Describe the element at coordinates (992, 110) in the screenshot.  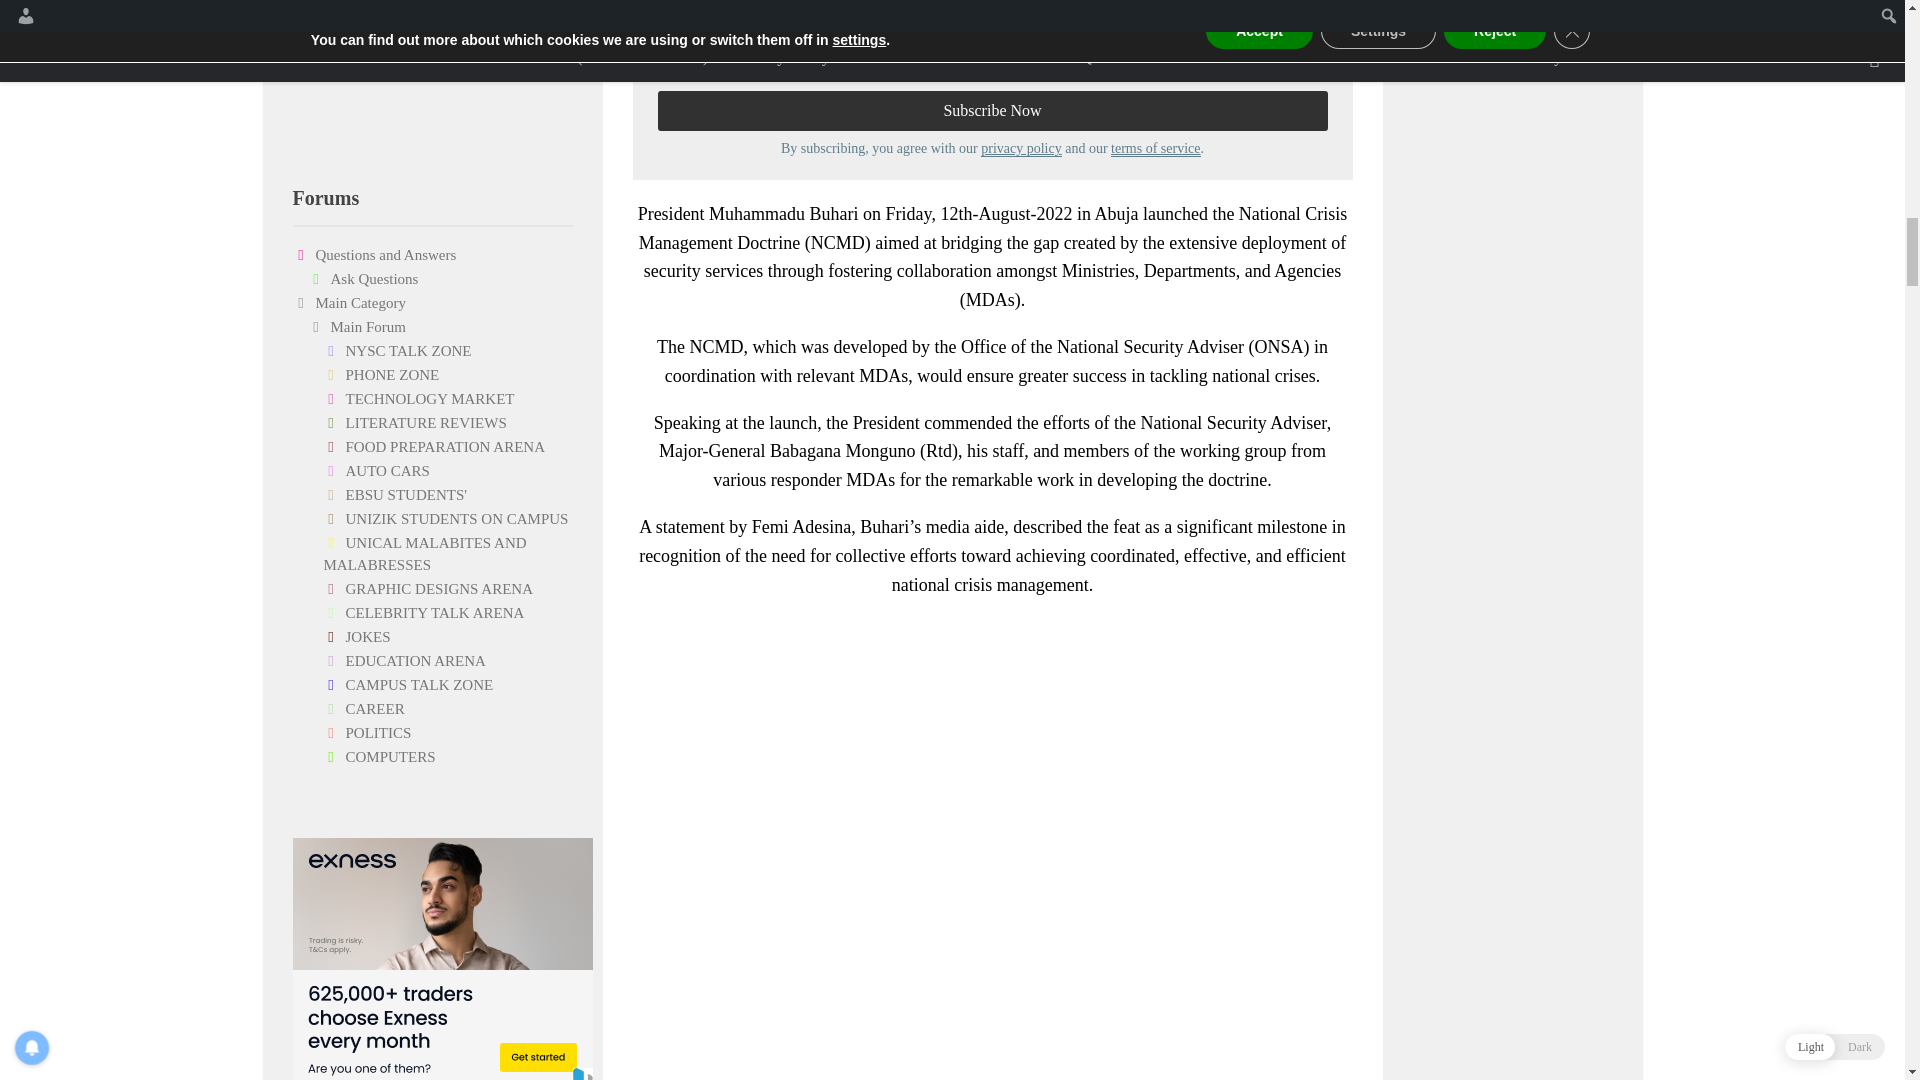
I see `Subscribe Now` at that location.